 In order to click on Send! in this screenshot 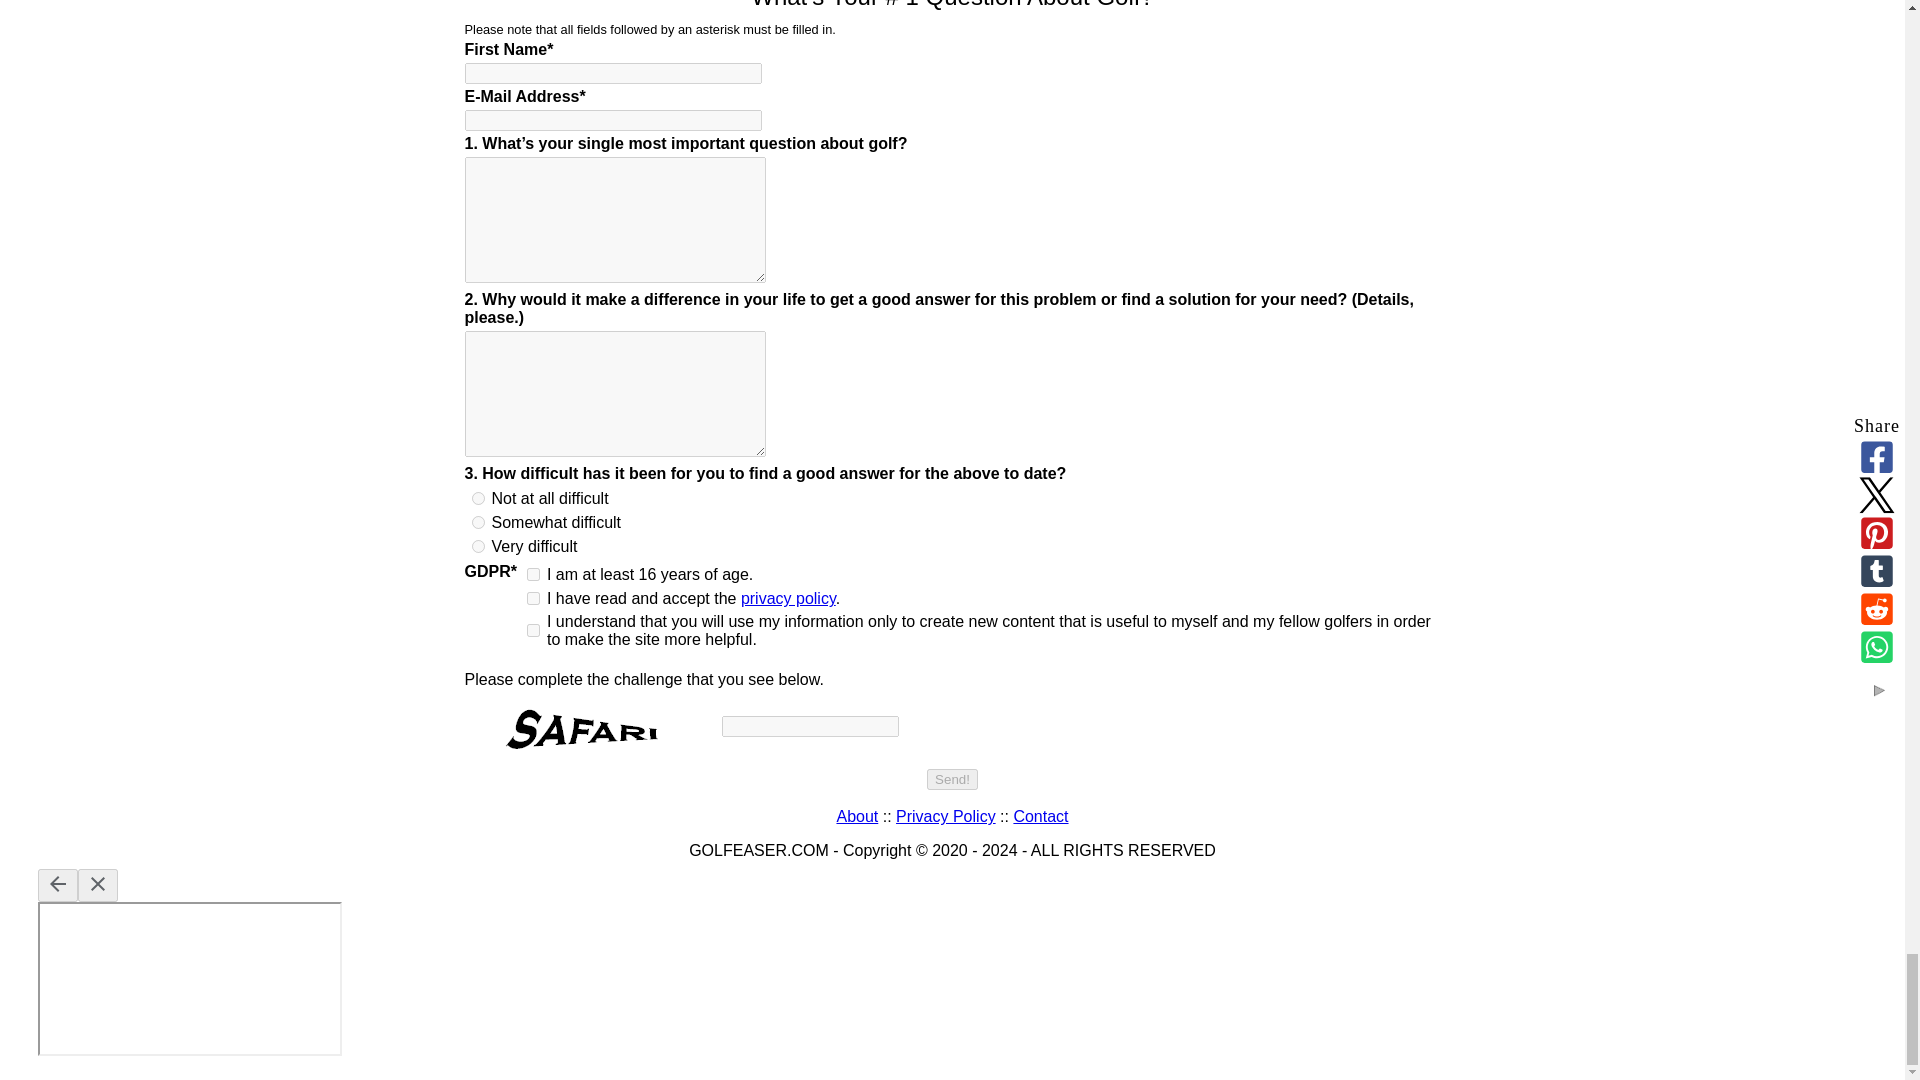, I will do `click(952, 778)`.